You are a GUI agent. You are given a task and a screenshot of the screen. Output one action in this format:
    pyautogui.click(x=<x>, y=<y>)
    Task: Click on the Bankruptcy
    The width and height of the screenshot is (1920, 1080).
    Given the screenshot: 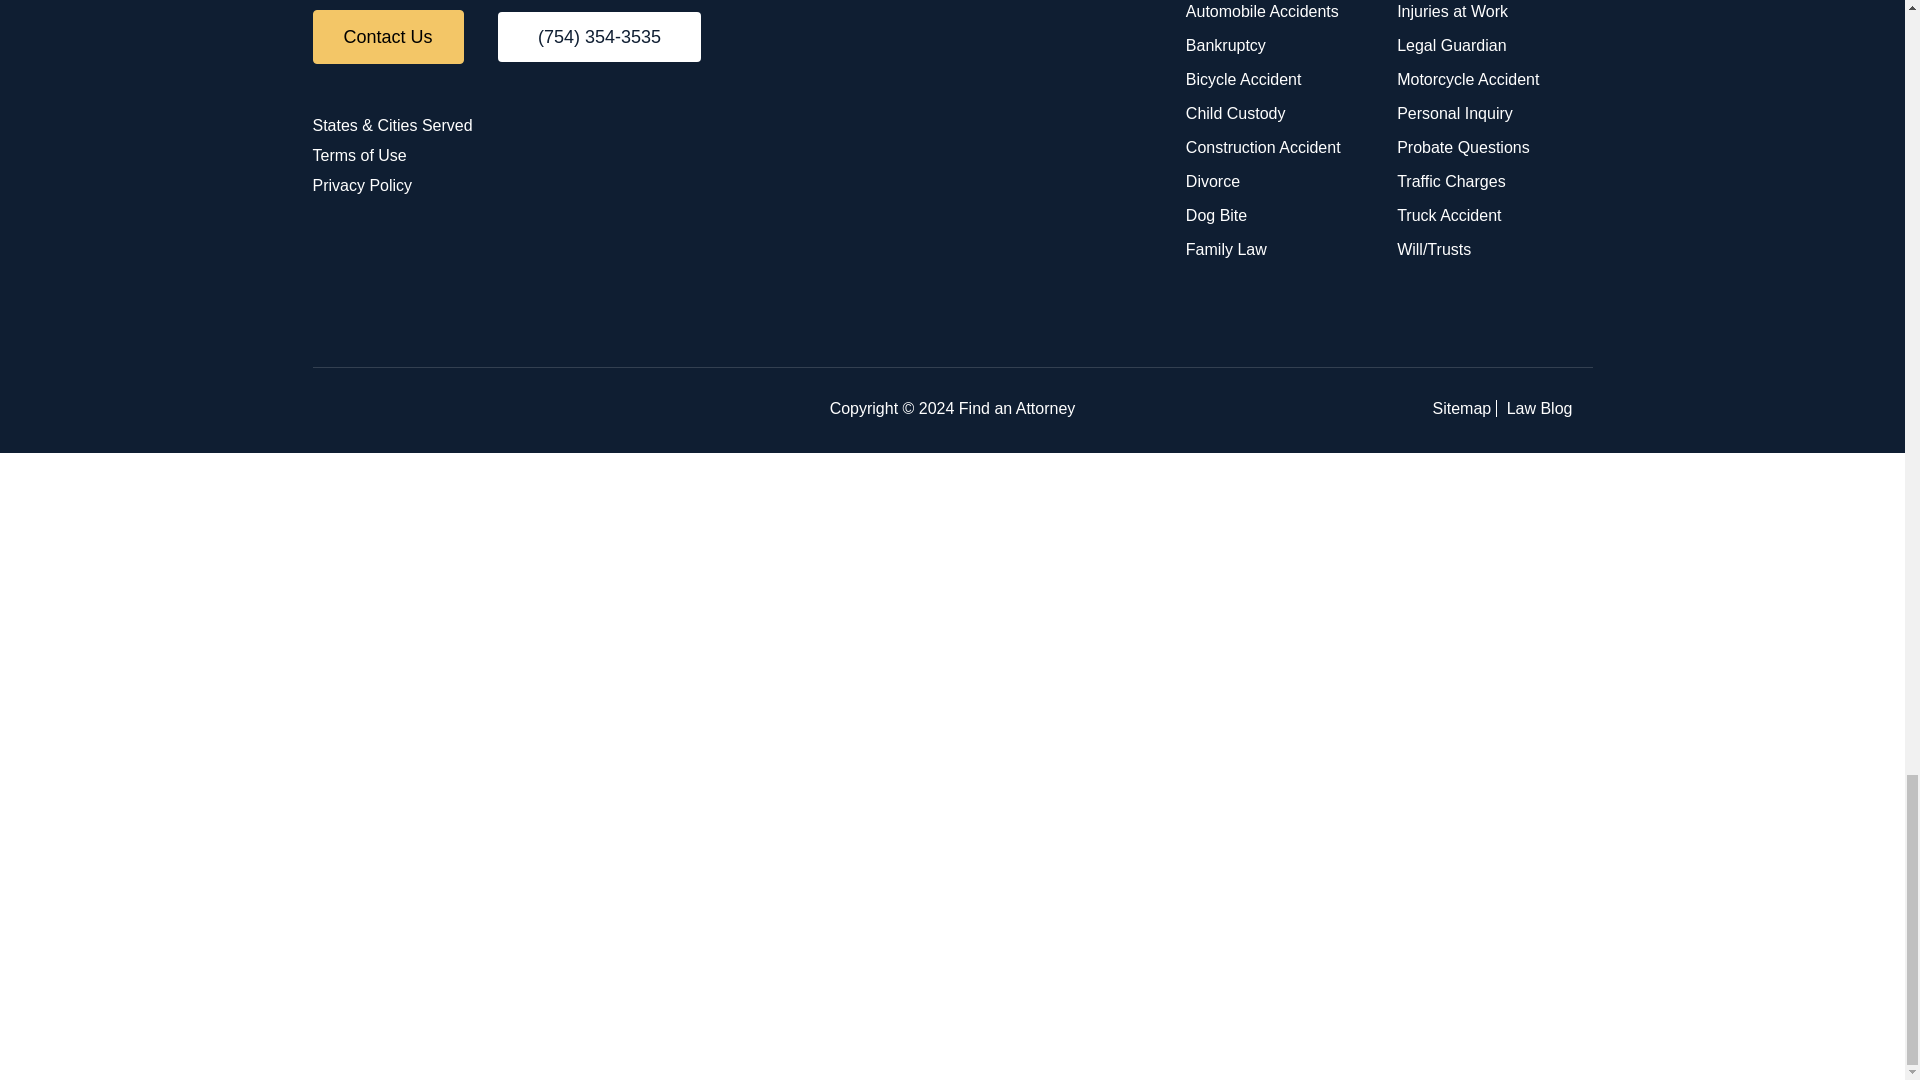 What is the action you would take?
    pyautogui.click(x=1226, y=45)
    